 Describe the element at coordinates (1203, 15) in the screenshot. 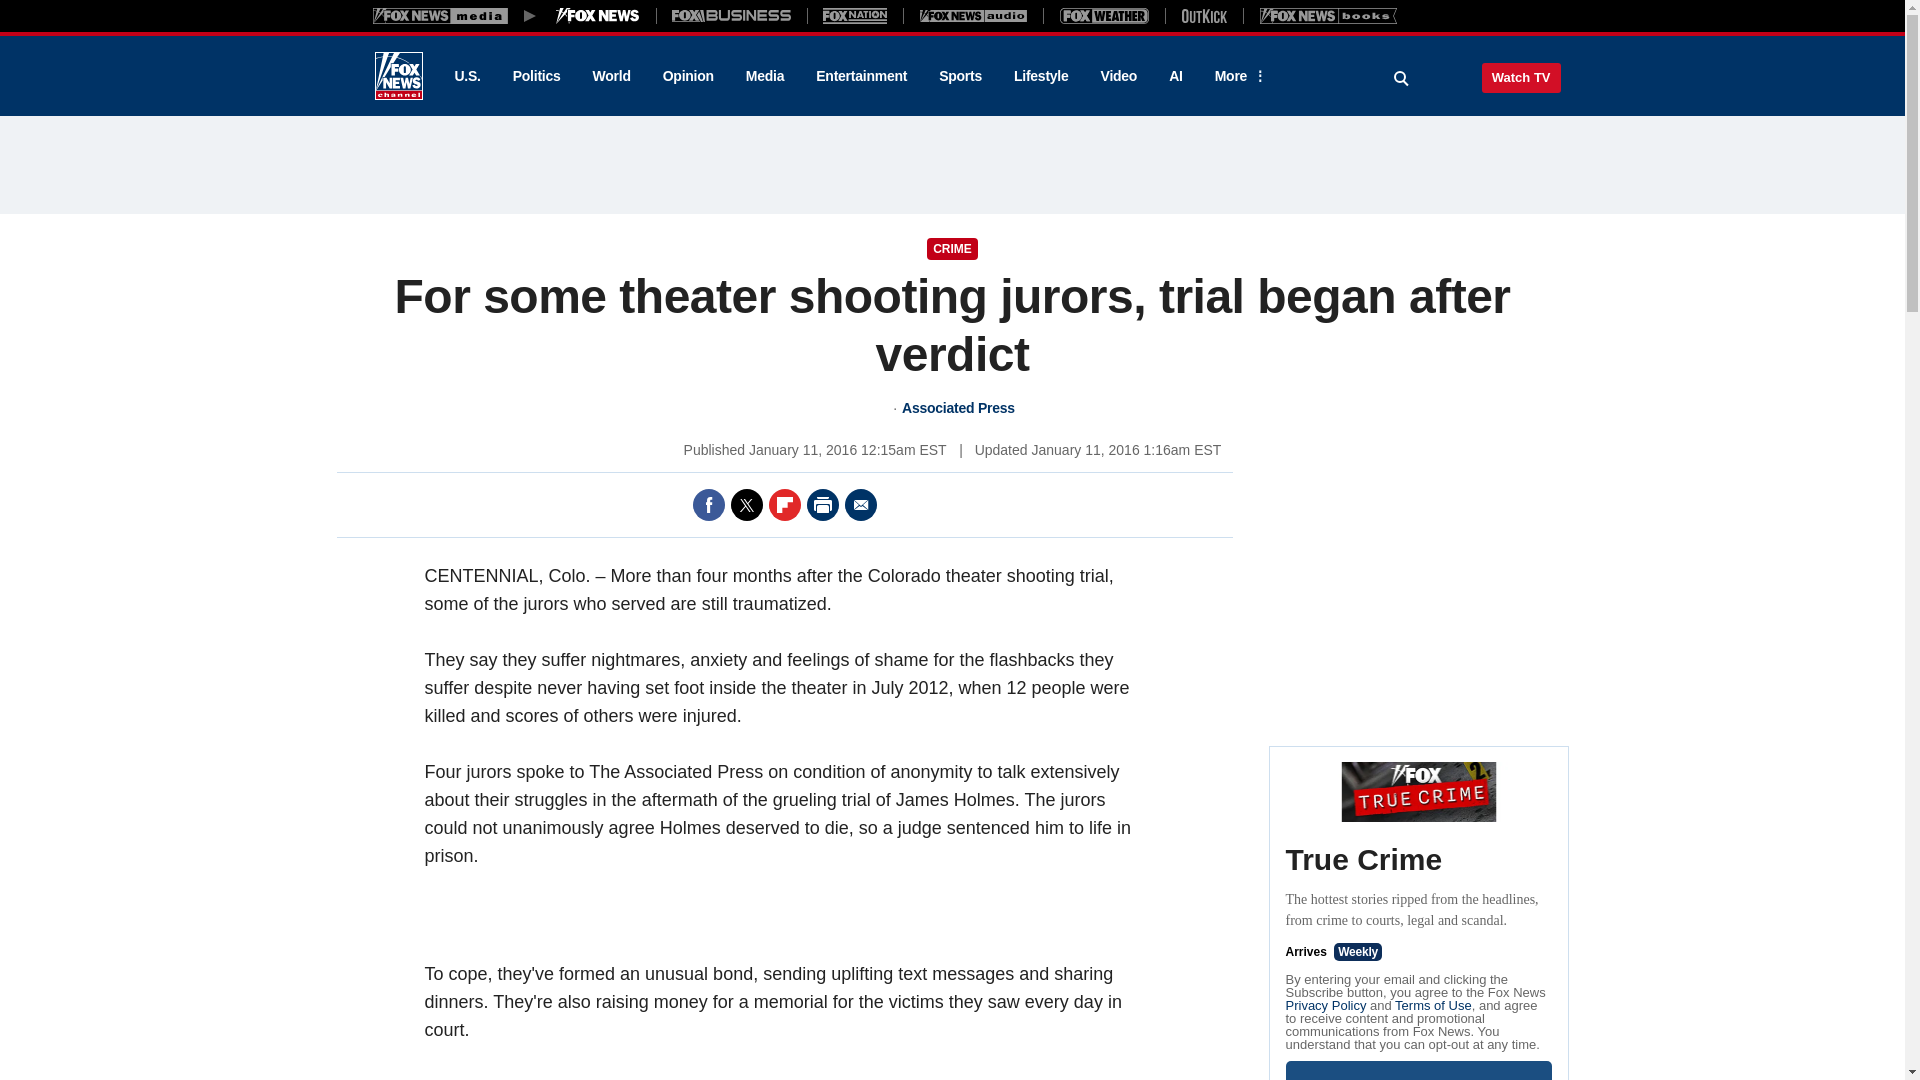

I see `Outkick` at that location.